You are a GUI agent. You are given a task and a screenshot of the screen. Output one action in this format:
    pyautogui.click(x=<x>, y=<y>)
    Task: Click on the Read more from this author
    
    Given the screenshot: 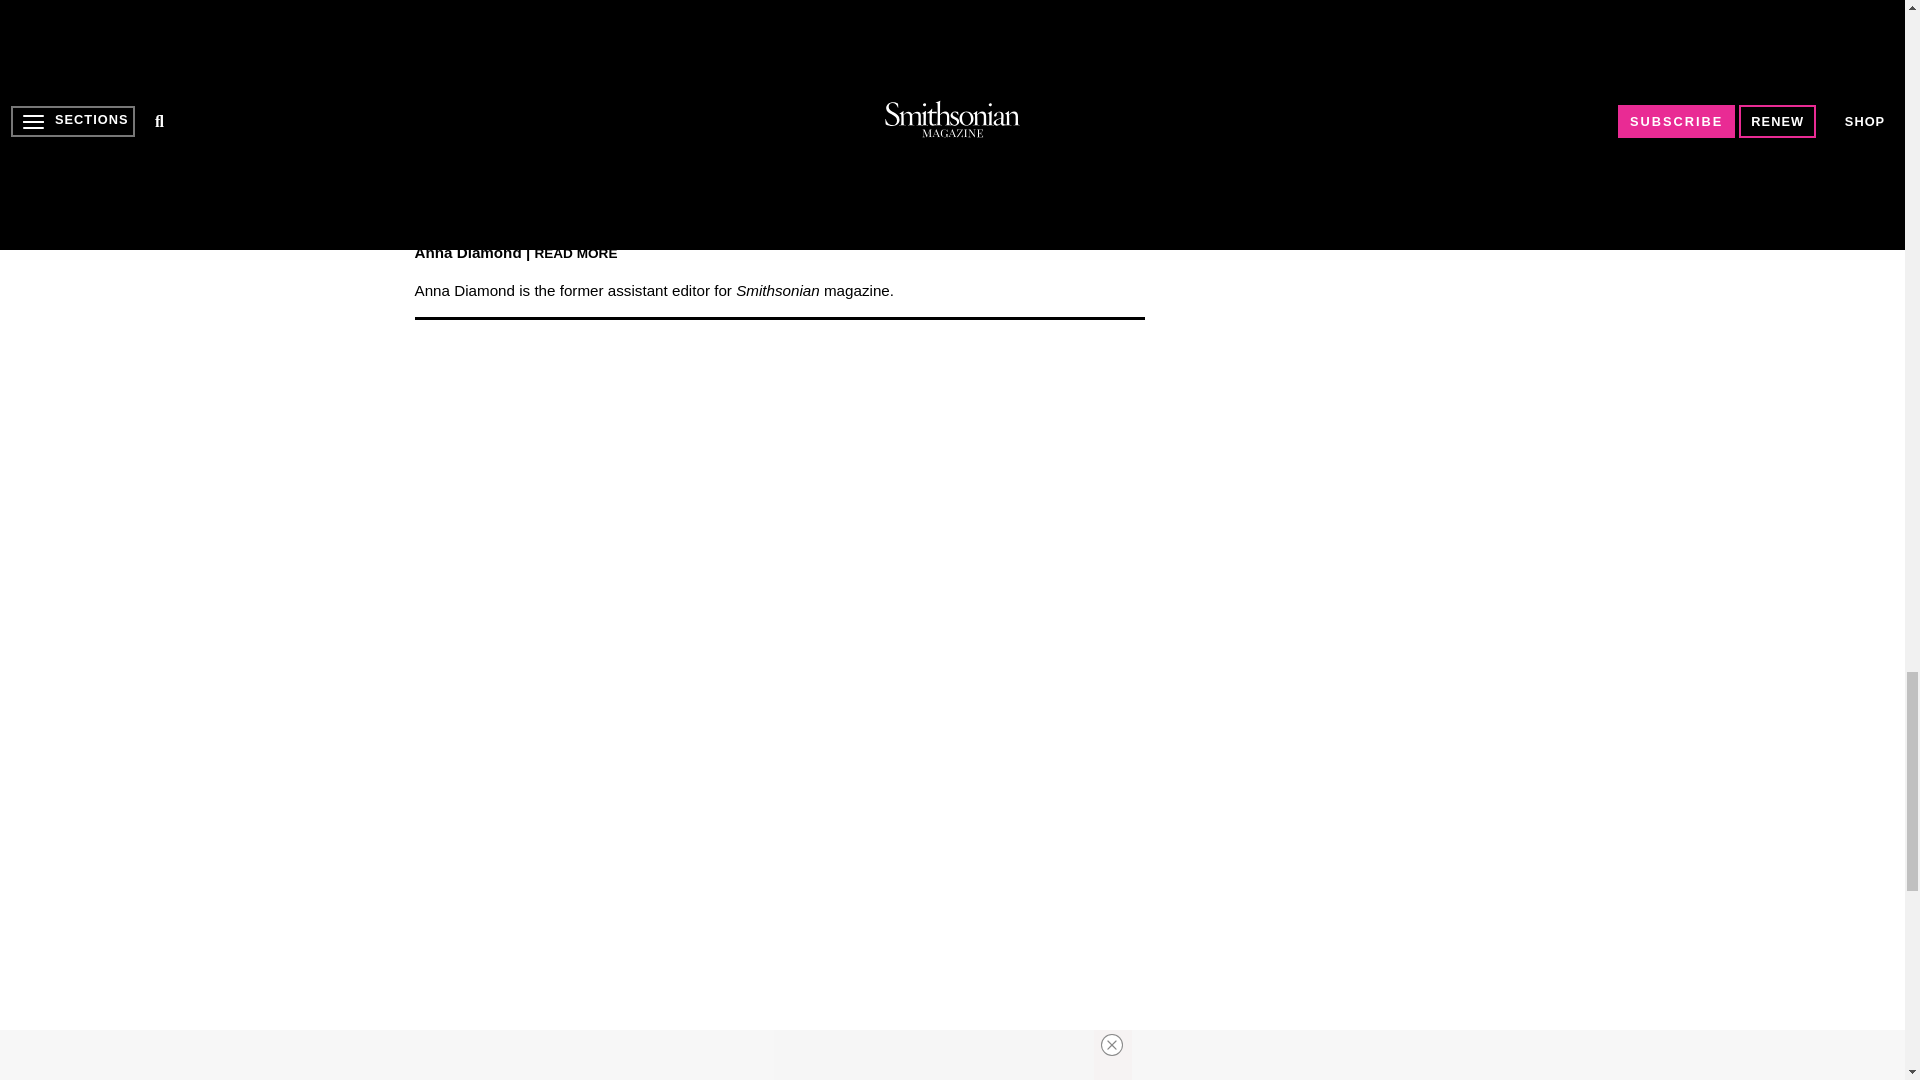 What is the action you would take?
    pyautogui.click(x=574, y=252)
    